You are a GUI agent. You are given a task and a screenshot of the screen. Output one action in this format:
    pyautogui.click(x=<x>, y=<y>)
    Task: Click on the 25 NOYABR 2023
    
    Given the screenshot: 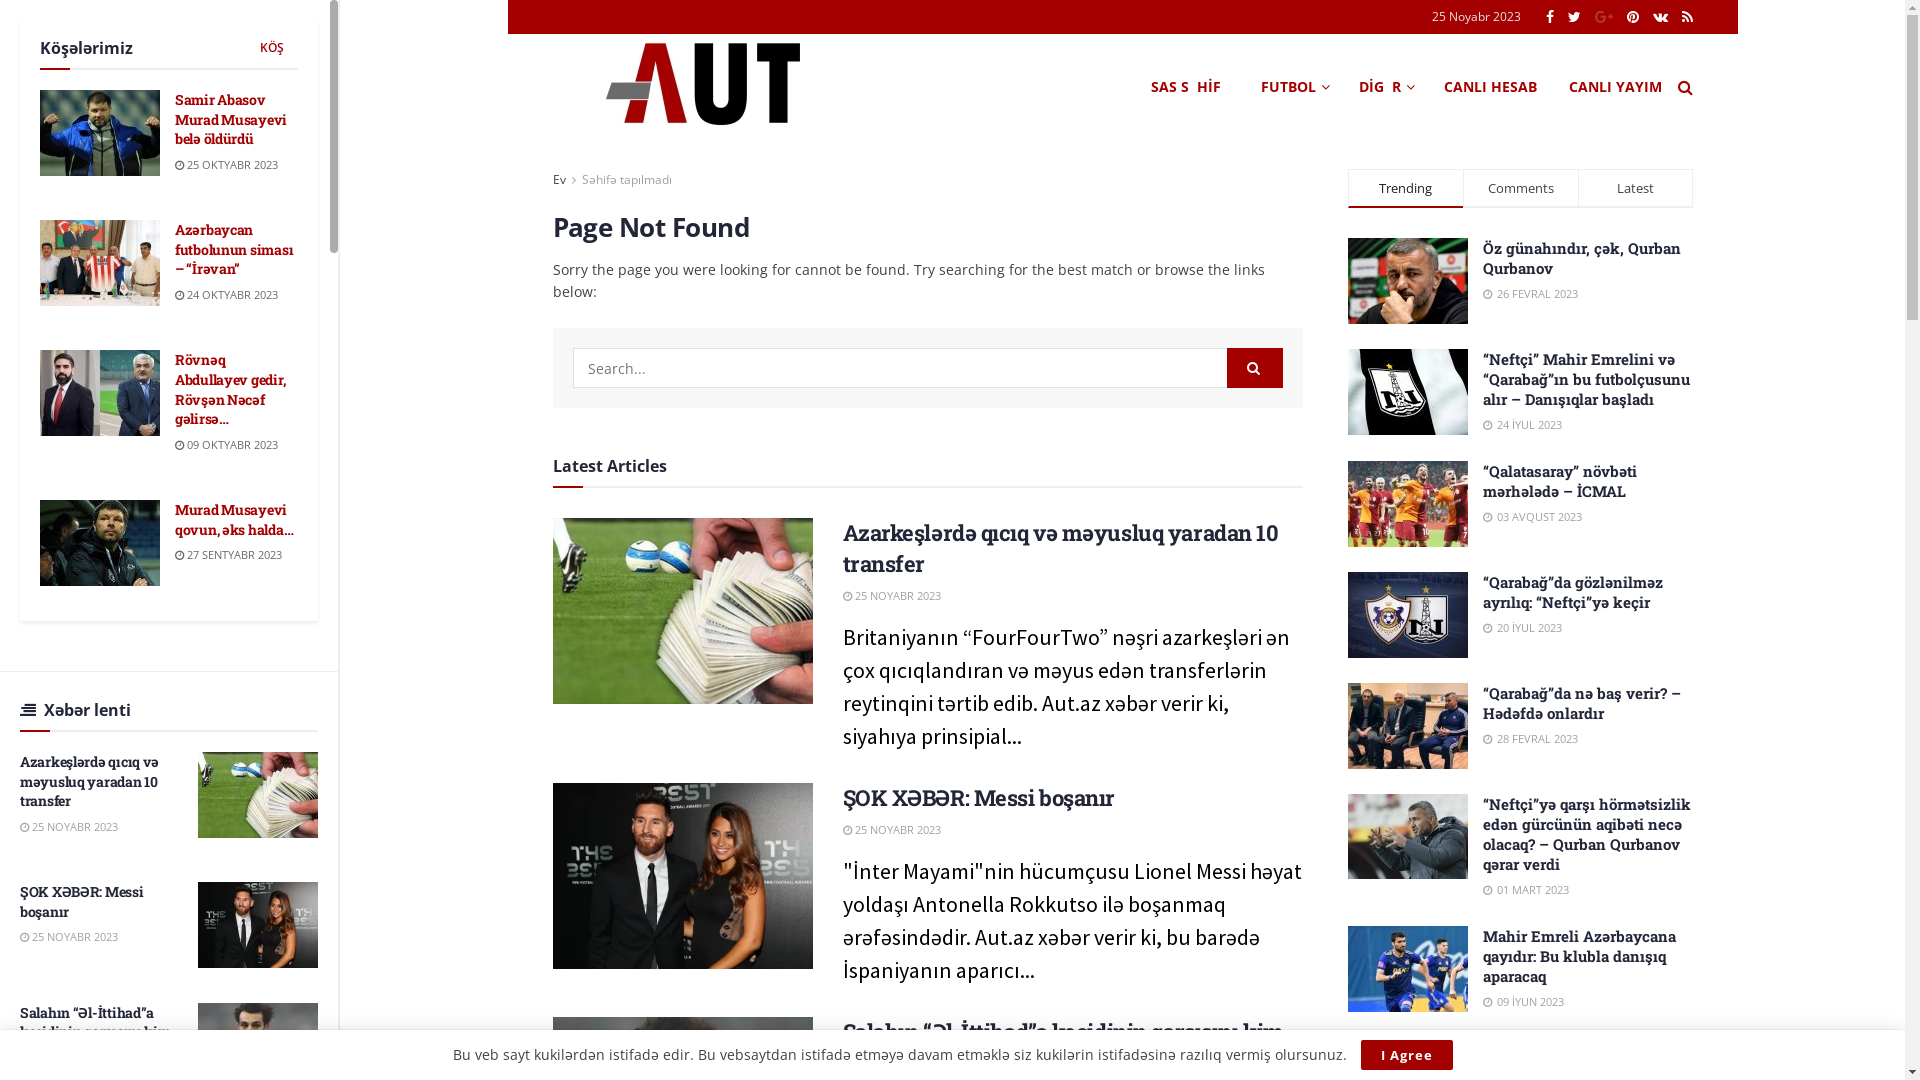 What is the action you would take?
    pyautogui.click(x=891, y=830)
    